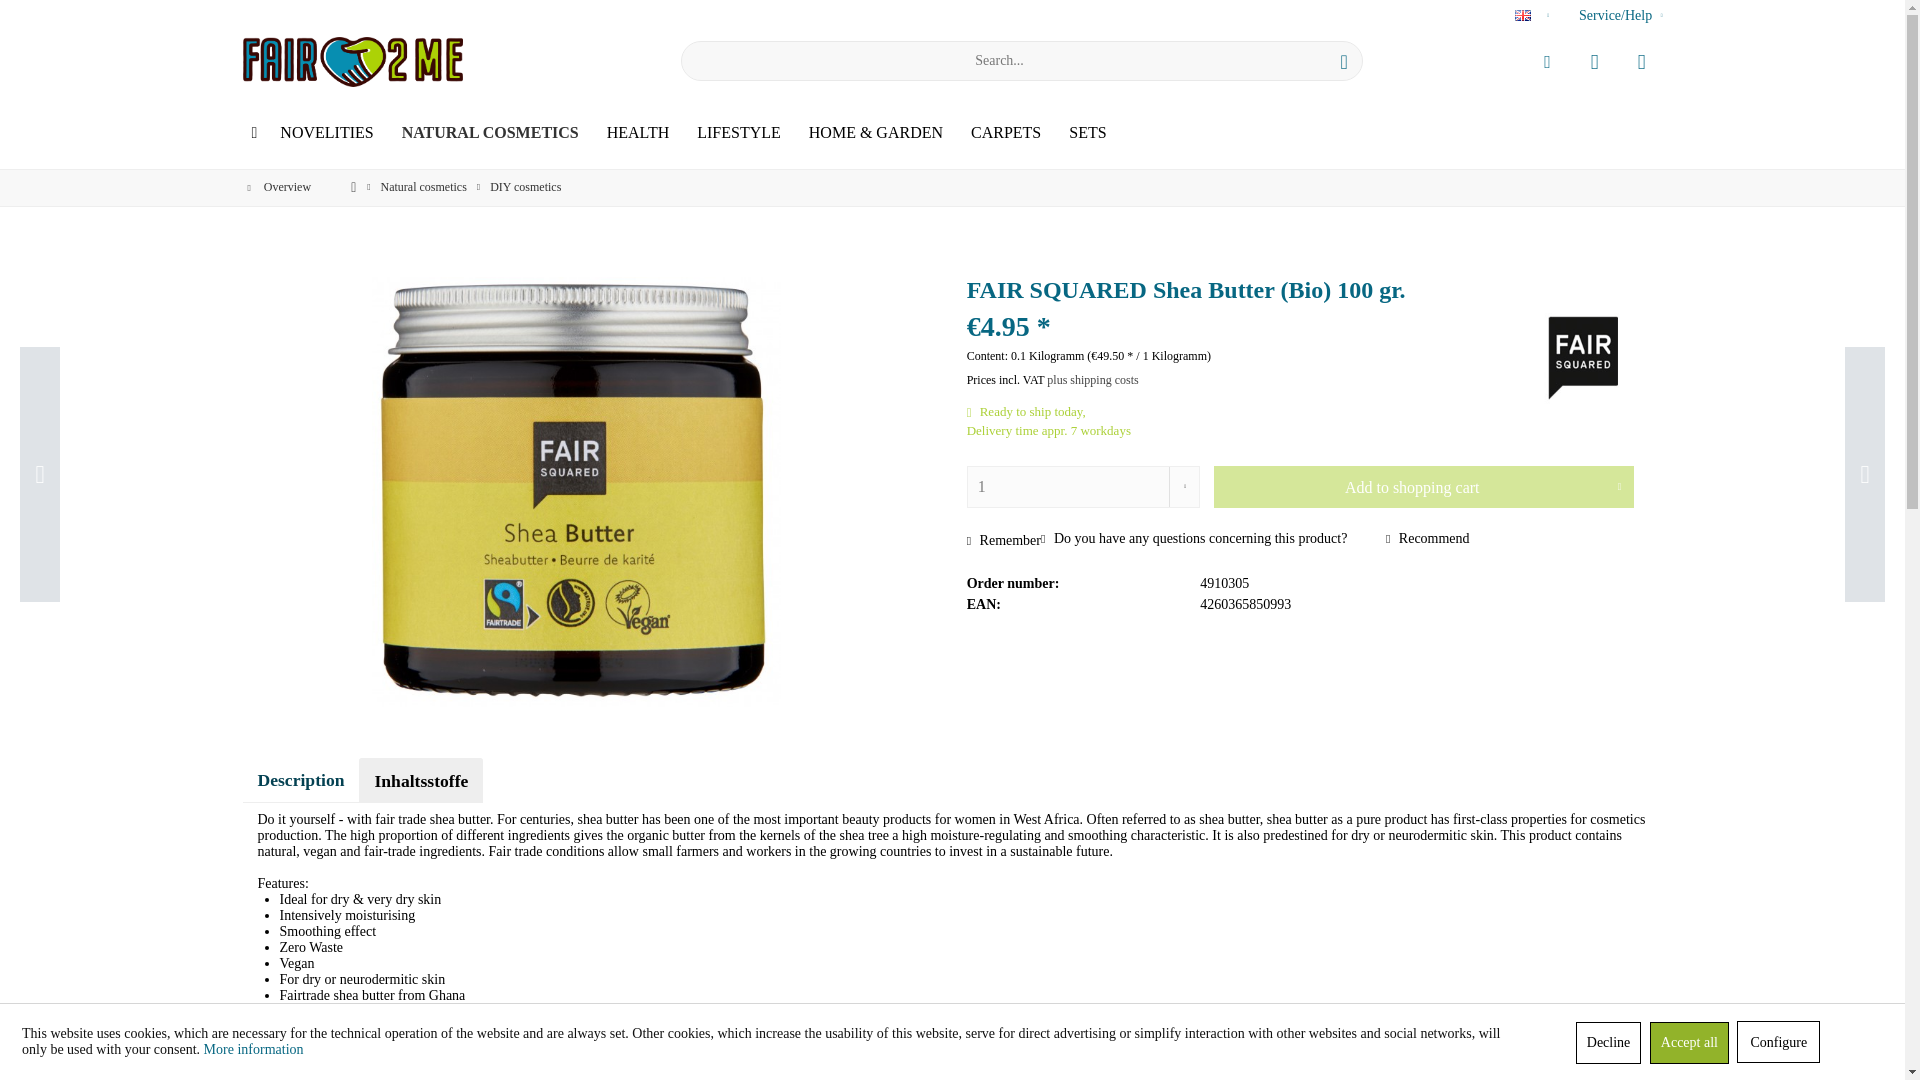 This screenshot has width=1920, height=1080. I want to click on Wish list, so click(1593, 61).